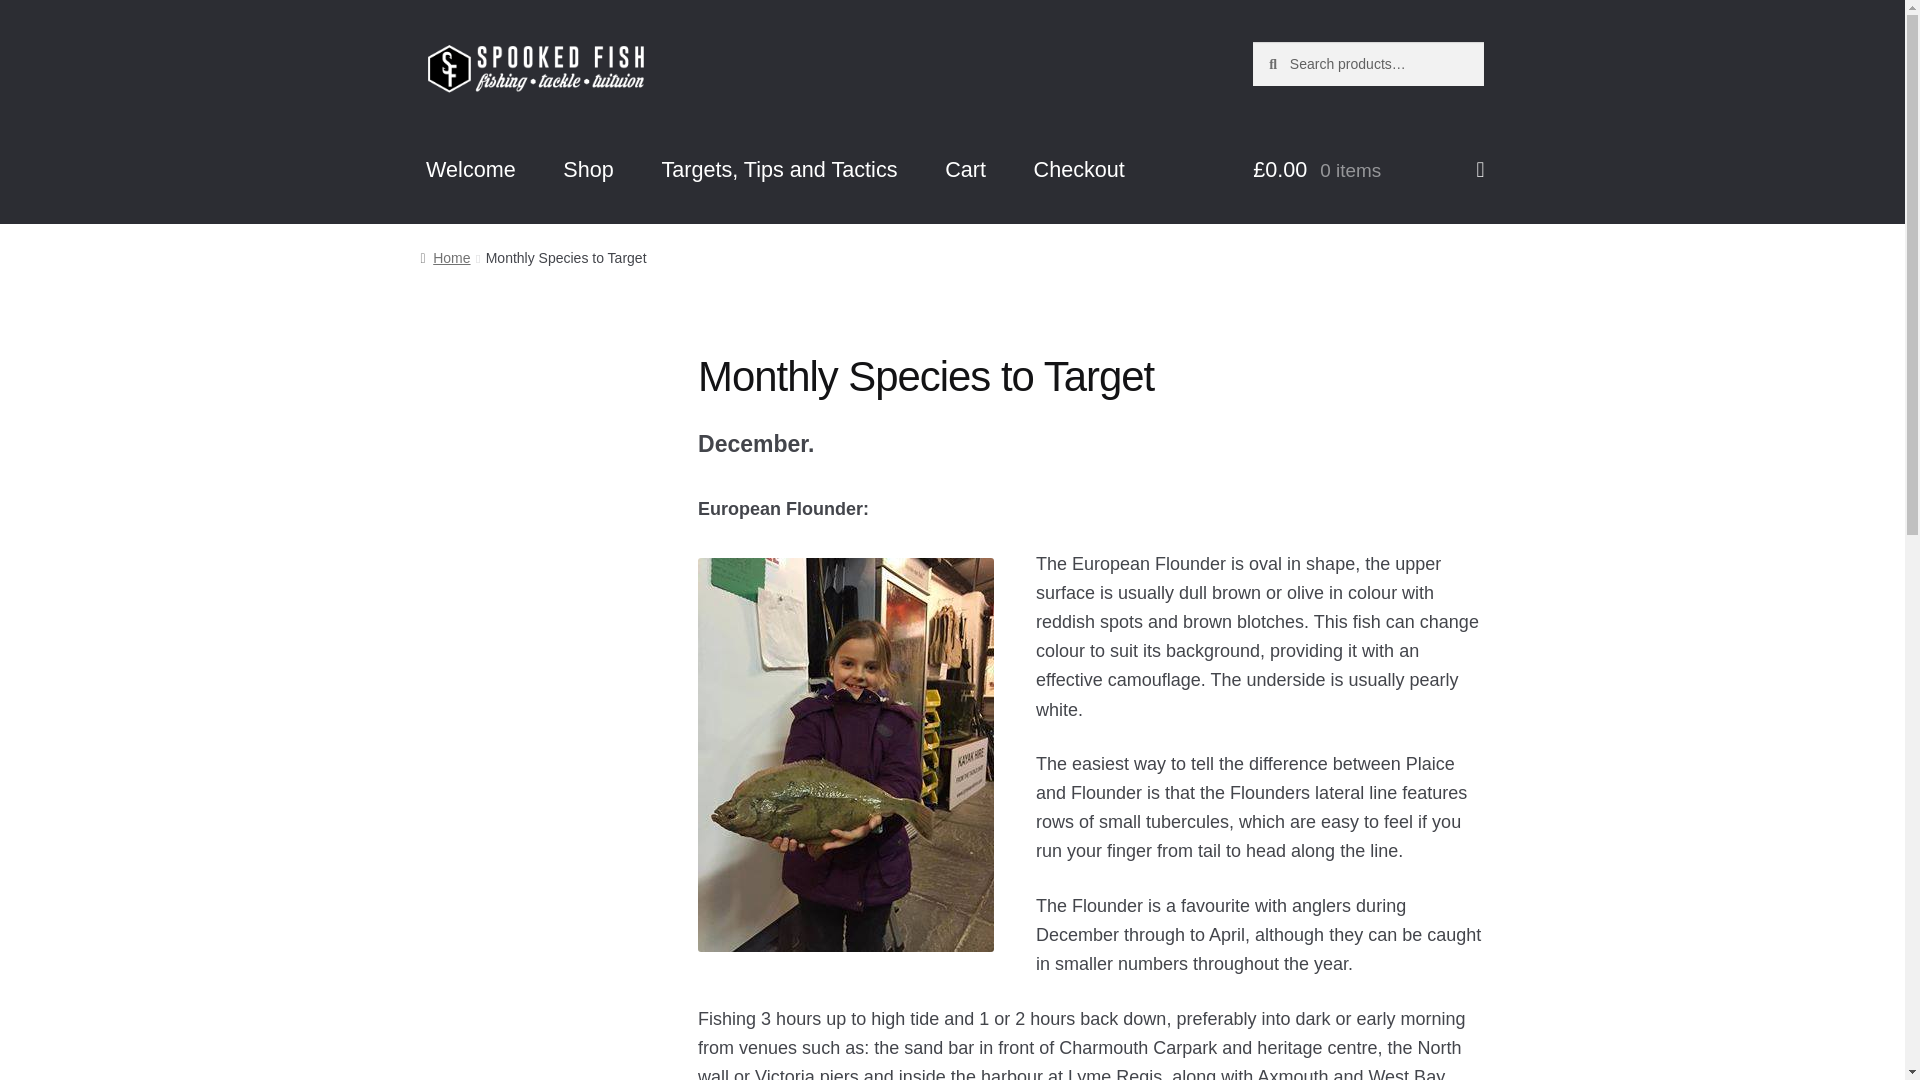  Describe the element at coordinates (588, 170) in the screenshot. I see `Shop` at that location.